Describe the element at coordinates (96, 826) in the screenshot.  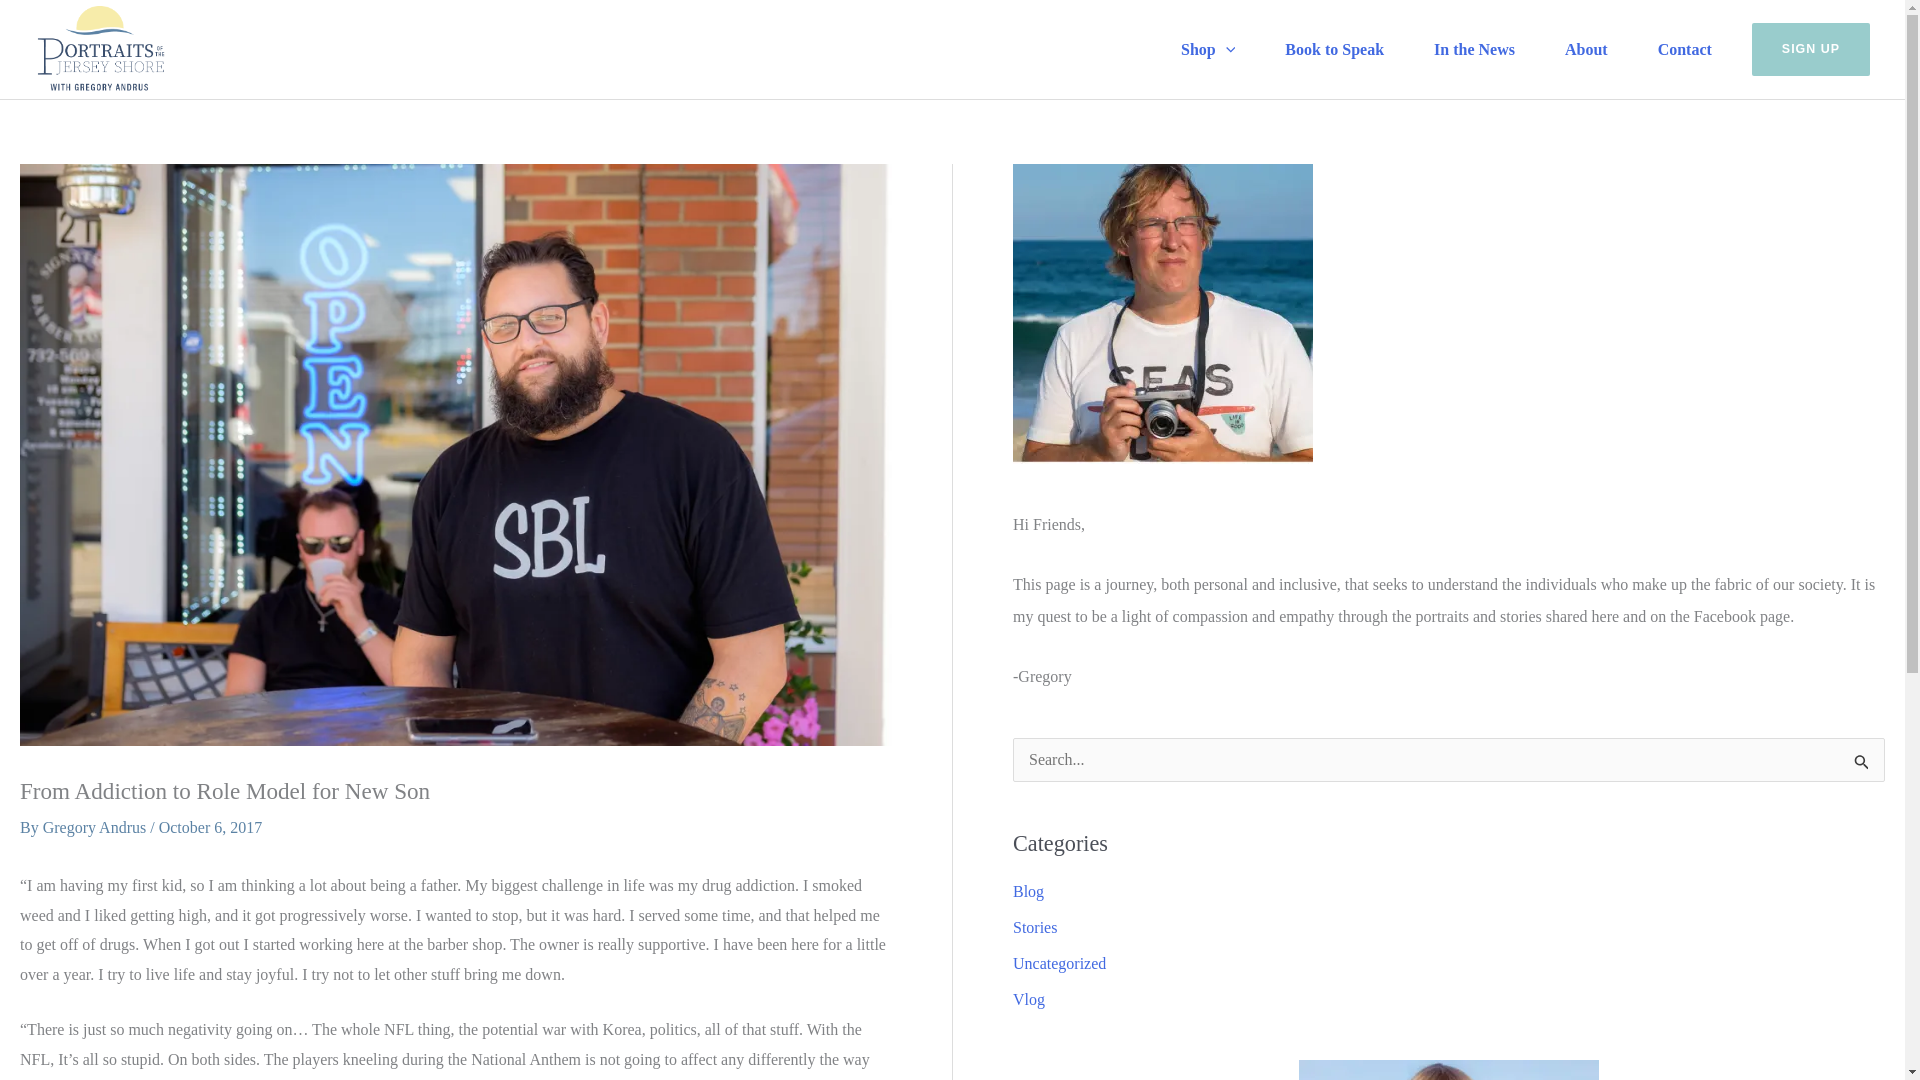
I see `View all posts by Gregory Andrus` at that location.